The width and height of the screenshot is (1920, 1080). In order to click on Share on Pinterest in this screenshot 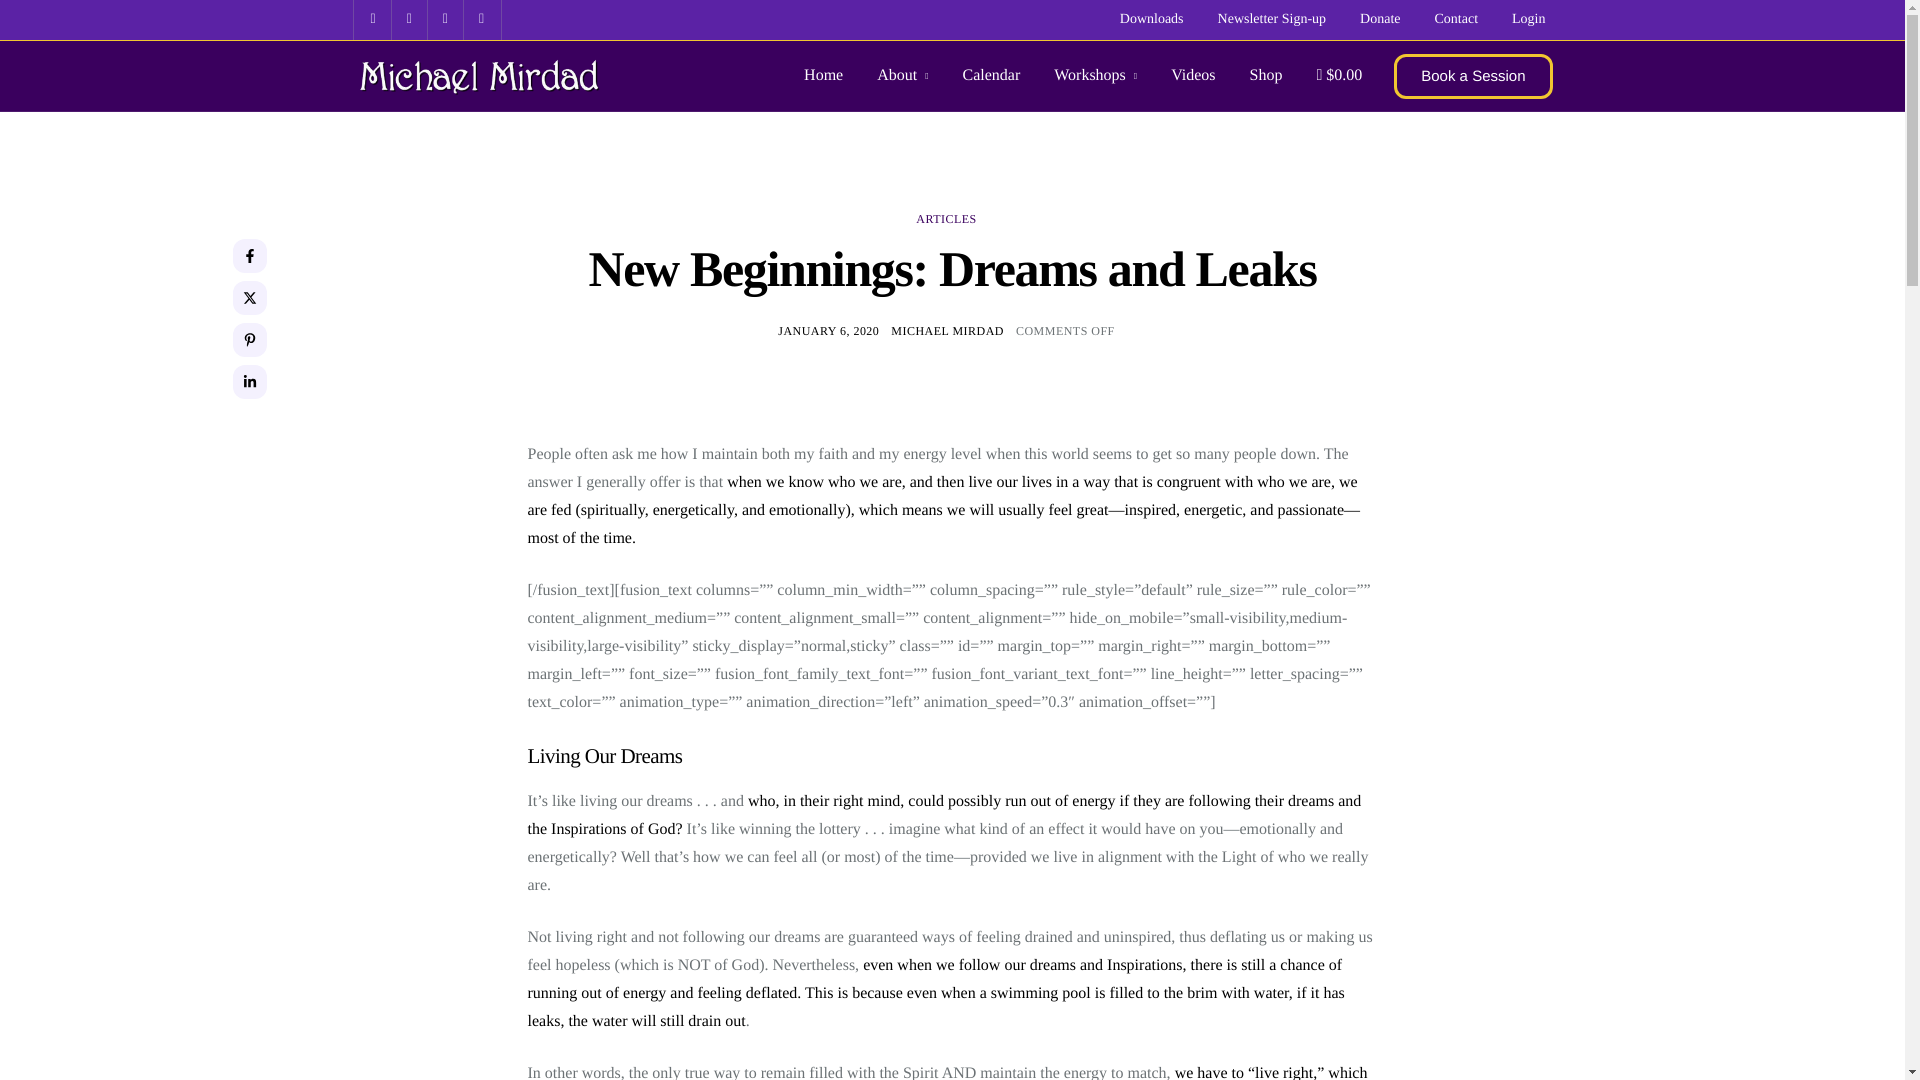, I will do `click(249, 340)`.